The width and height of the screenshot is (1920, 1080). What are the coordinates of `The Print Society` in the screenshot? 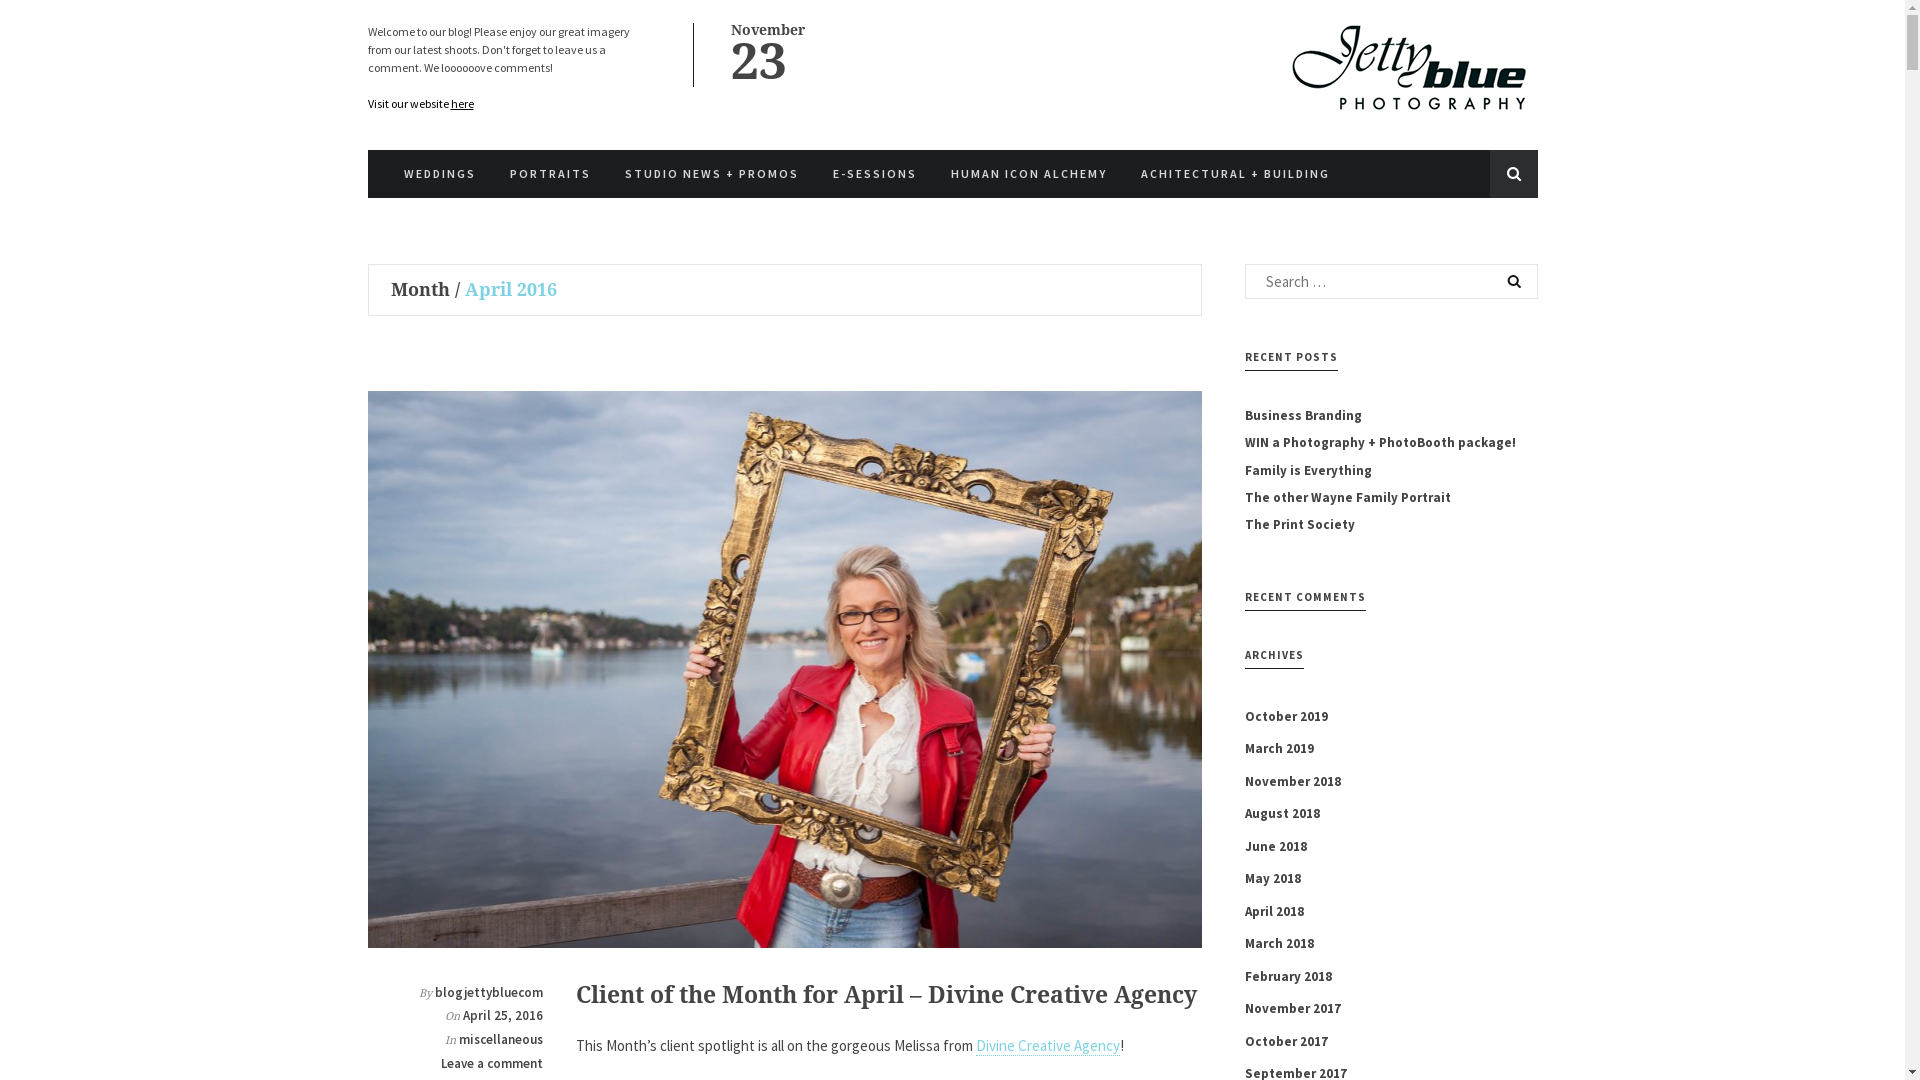 It's located at (1392, 524).